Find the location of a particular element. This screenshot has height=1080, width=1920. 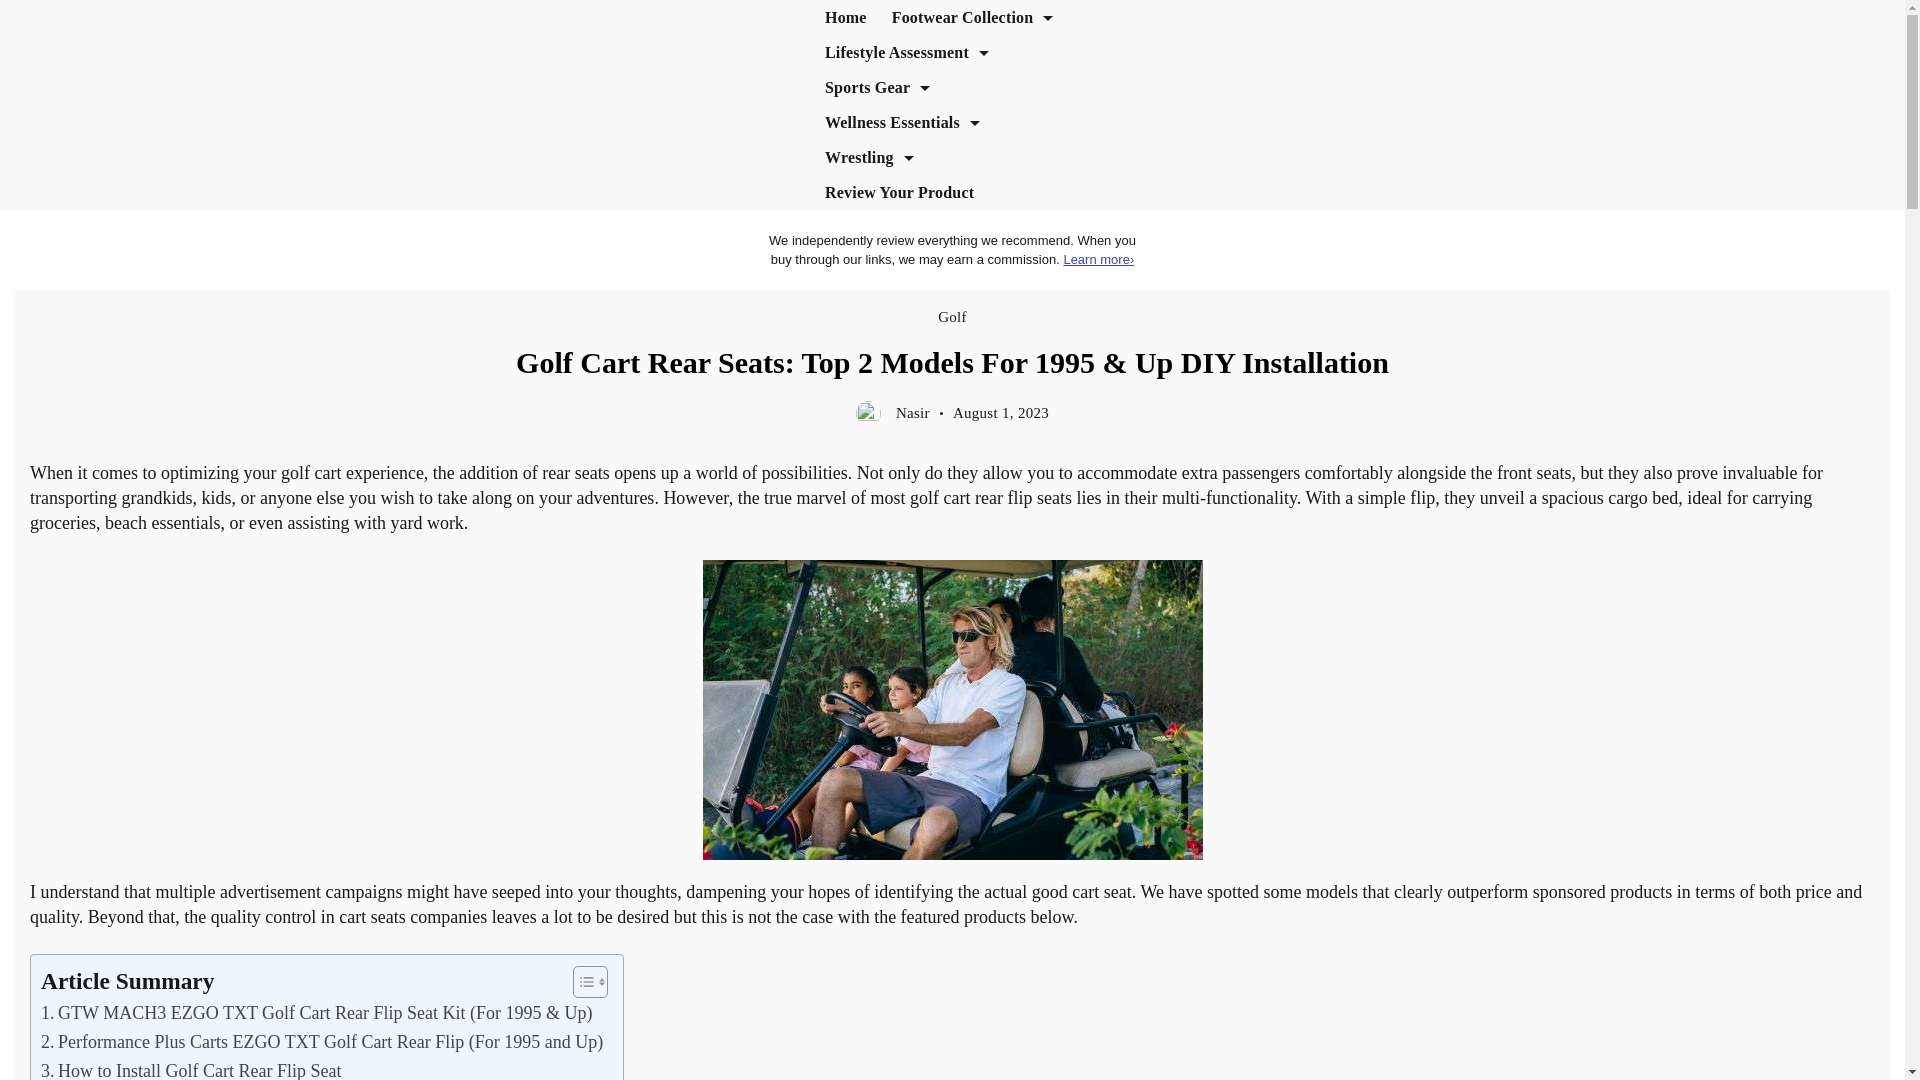

Lifestyle Assessment is located at coordinates (906, 52).